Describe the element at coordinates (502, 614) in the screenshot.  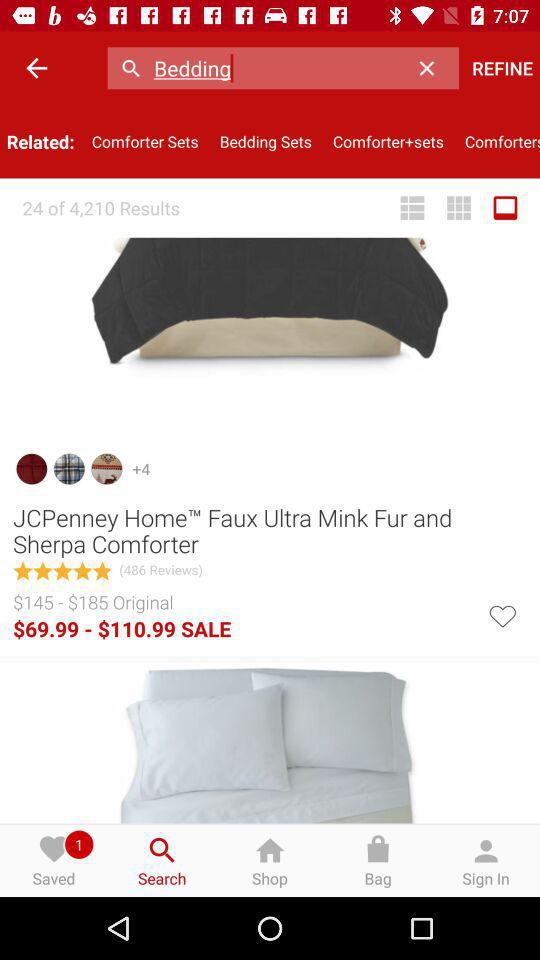
I see `love button` at that location.